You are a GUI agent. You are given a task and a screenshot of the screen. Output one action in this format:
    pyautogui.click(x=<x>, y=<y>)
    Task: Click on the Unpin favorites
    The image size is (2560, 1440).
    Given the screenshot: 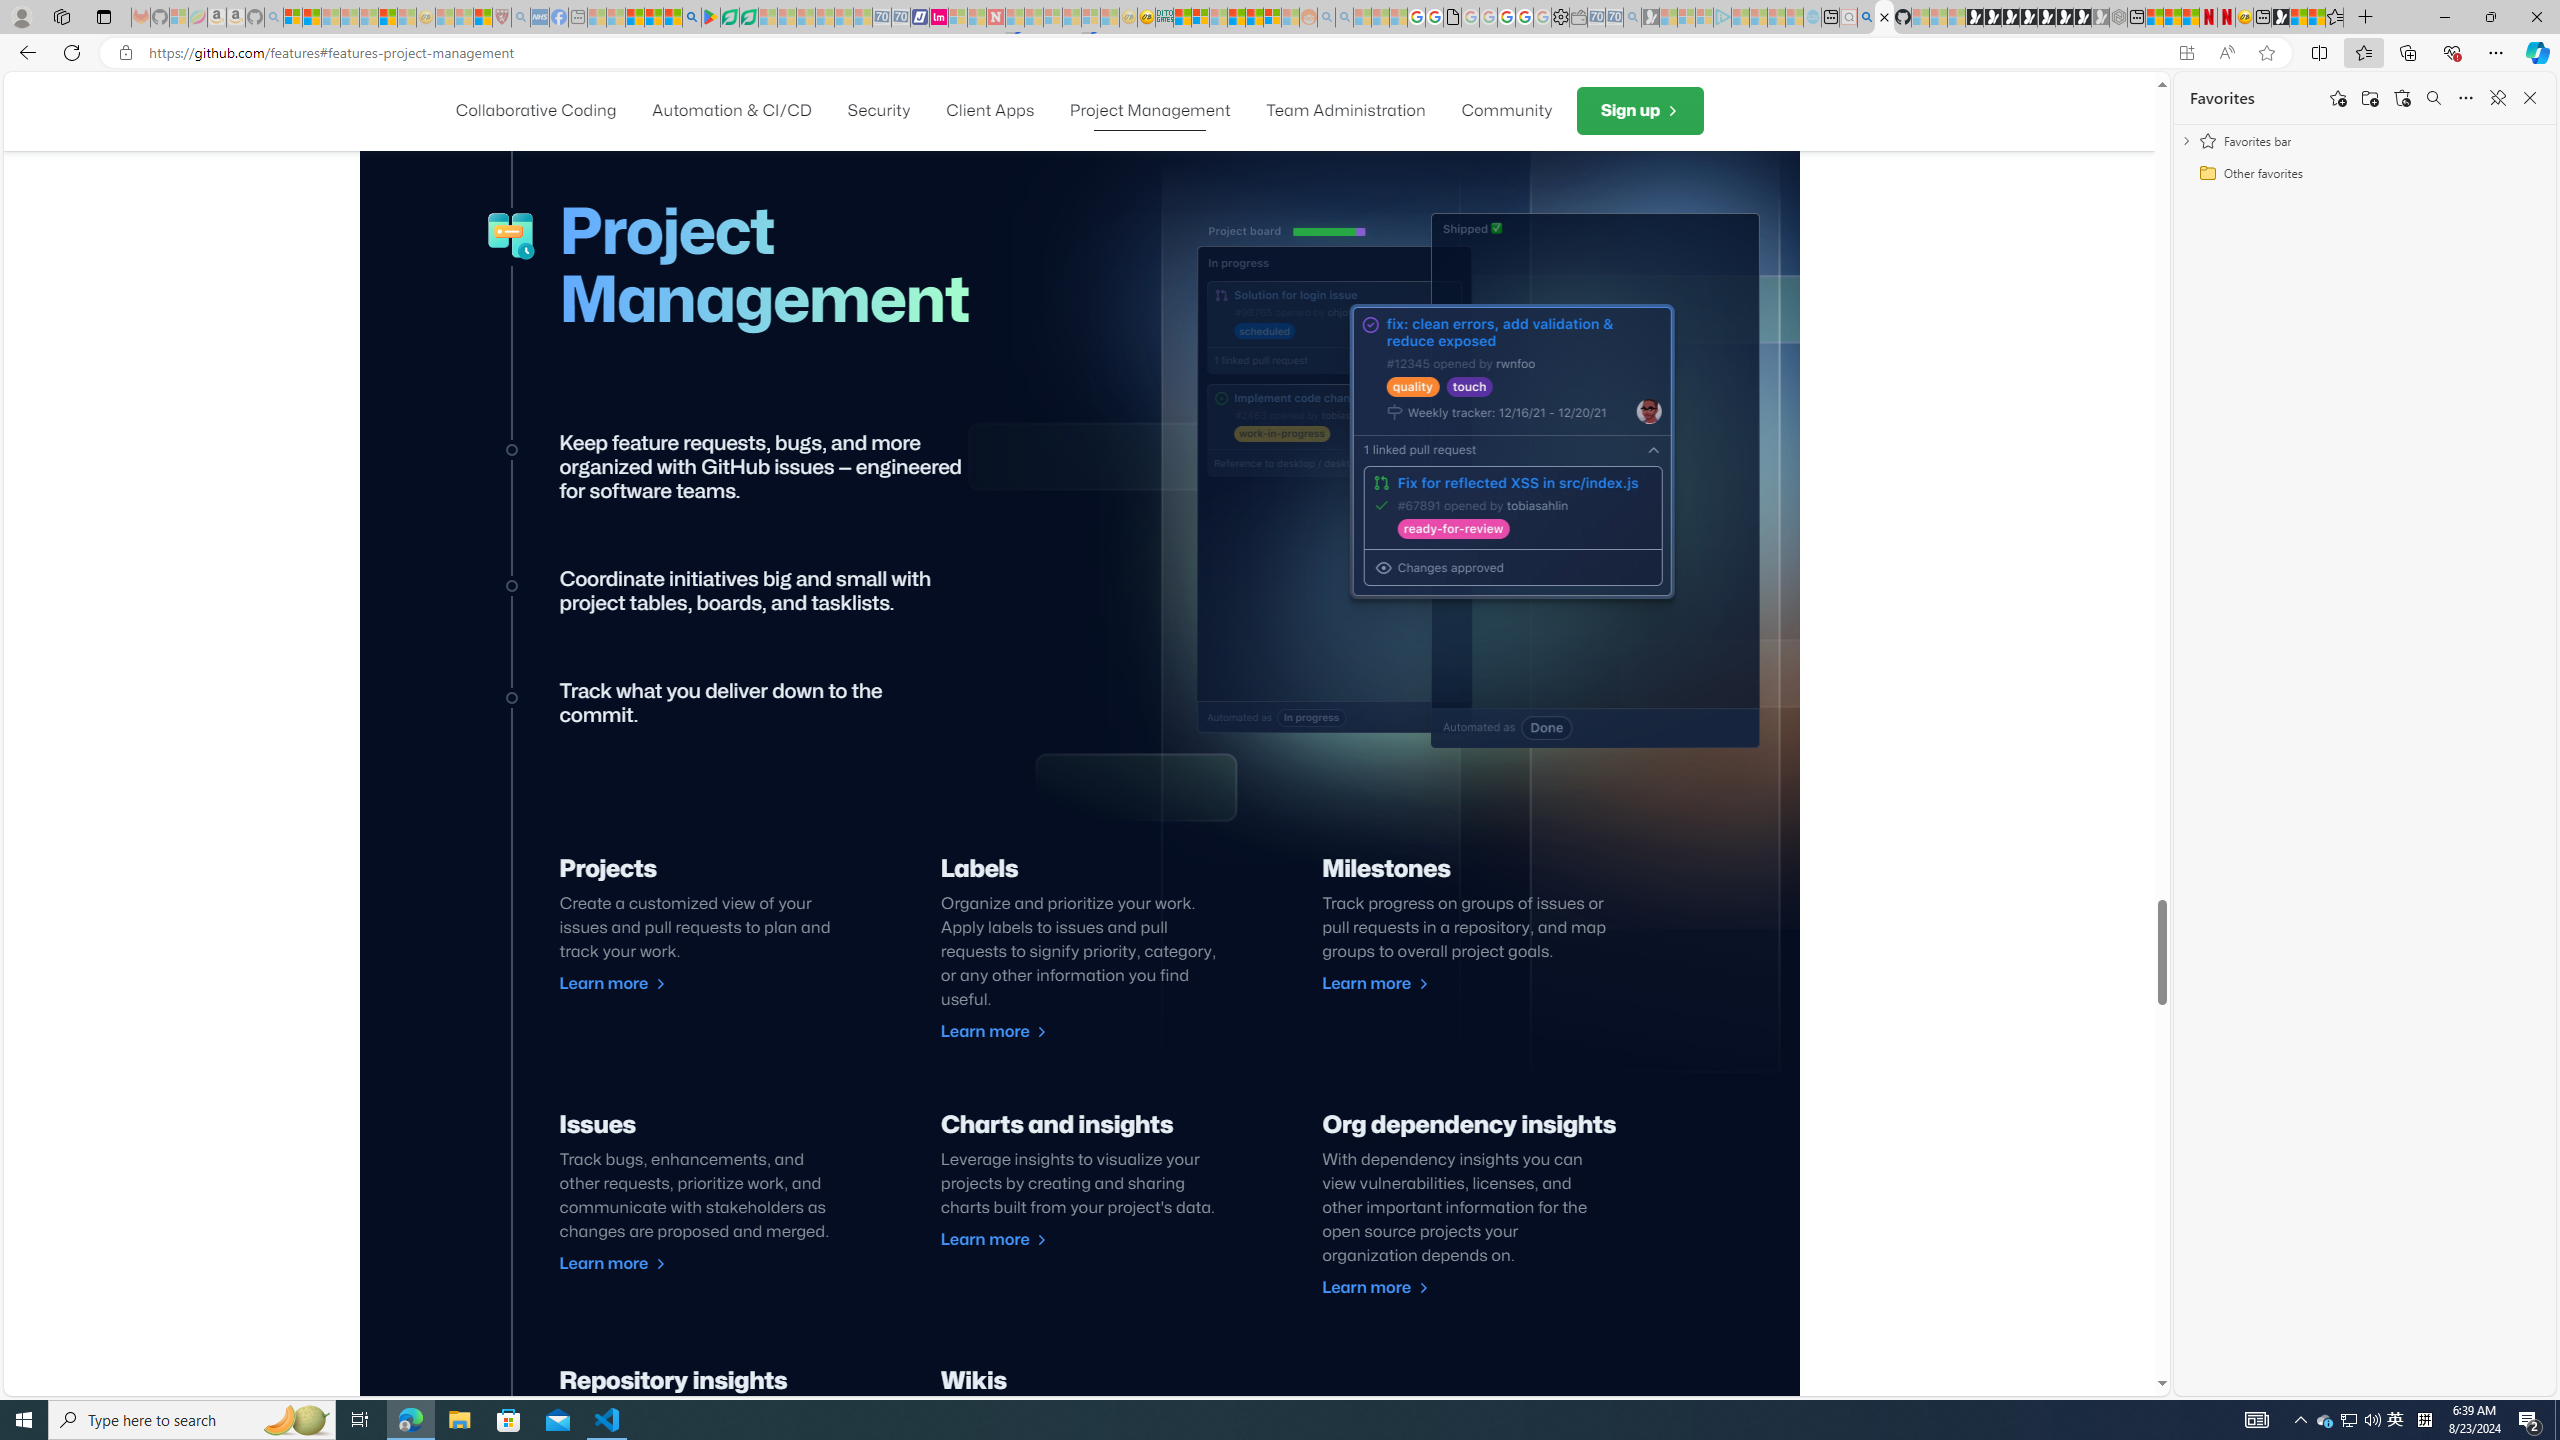 What is the action you would take?
    pyautogui.click(x=2497, y=98)
    